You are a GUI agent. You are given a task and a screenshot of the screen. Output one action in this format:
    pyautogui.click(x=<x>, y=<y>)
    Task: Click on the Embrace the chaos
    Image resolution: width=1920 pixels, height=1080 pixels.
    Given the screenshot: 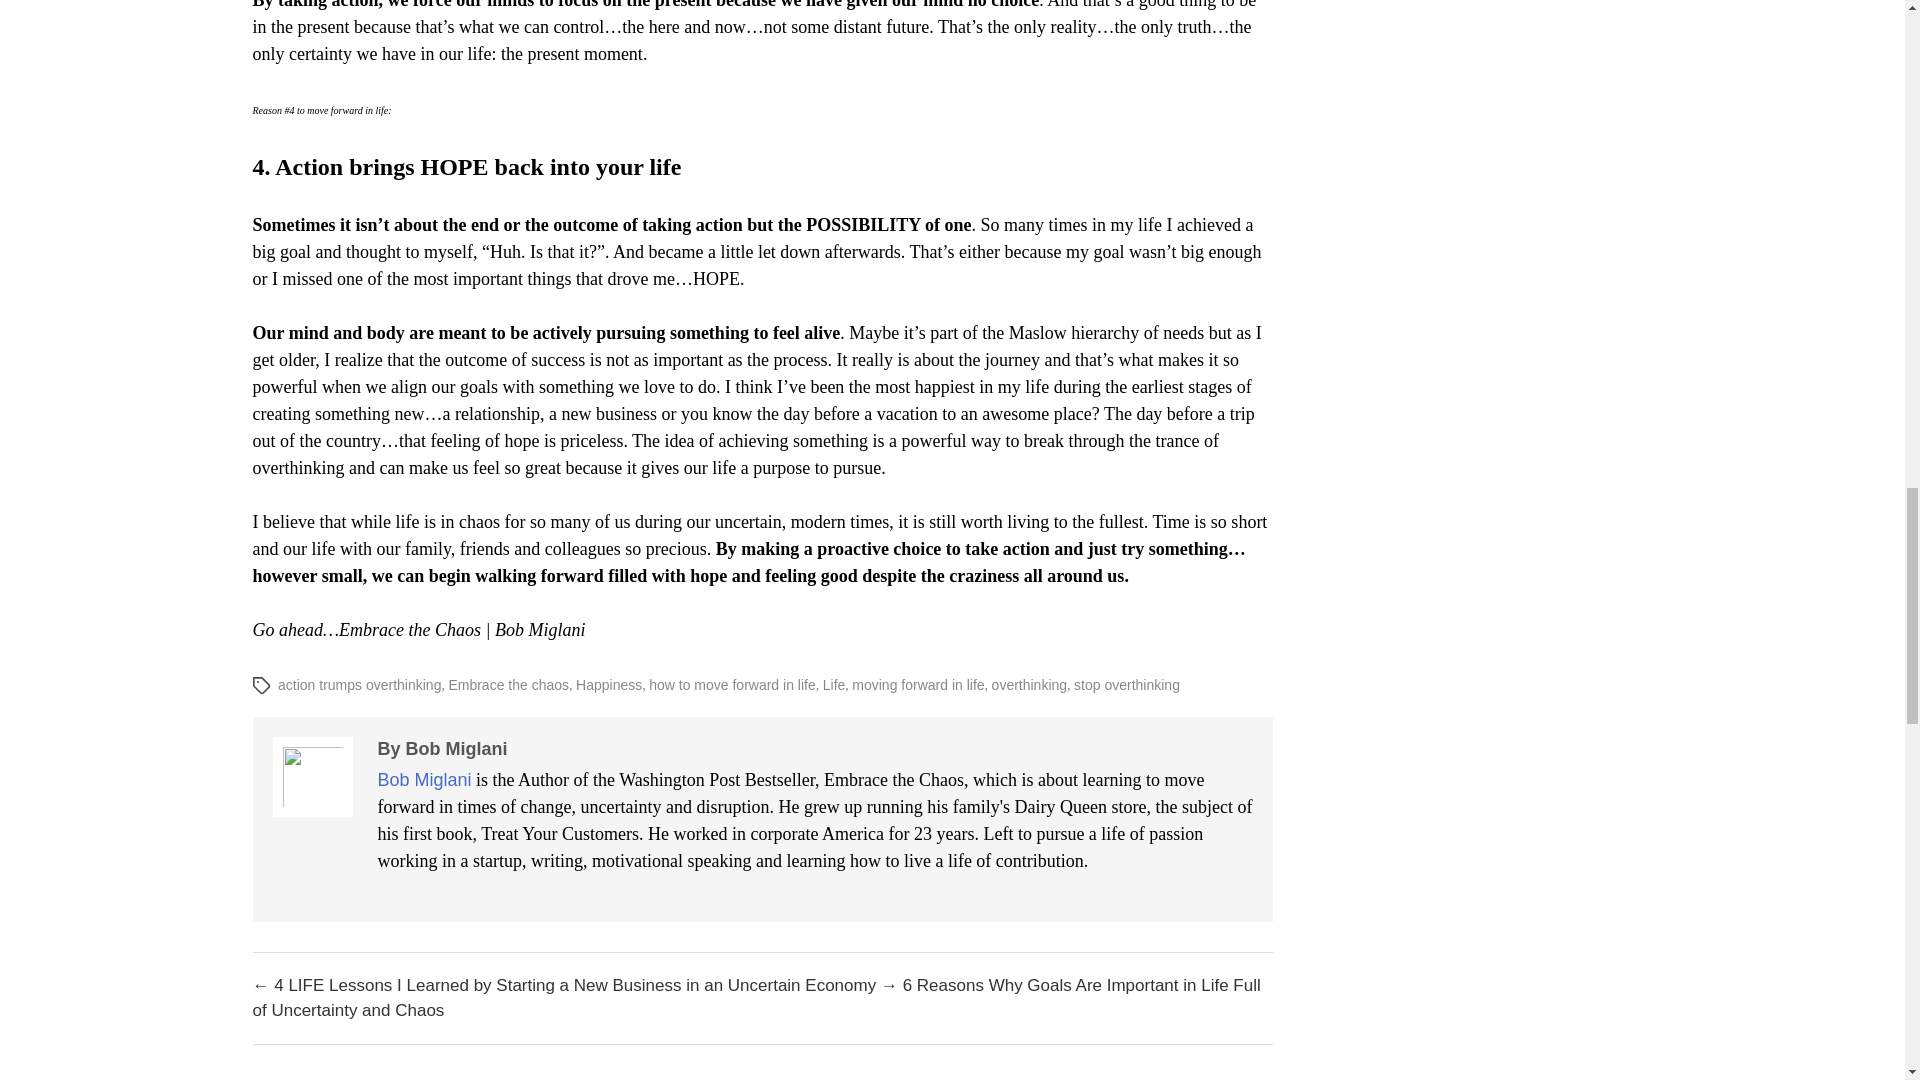 What is the action you would take?
    pyautogui.click(x=508, y=685)
    